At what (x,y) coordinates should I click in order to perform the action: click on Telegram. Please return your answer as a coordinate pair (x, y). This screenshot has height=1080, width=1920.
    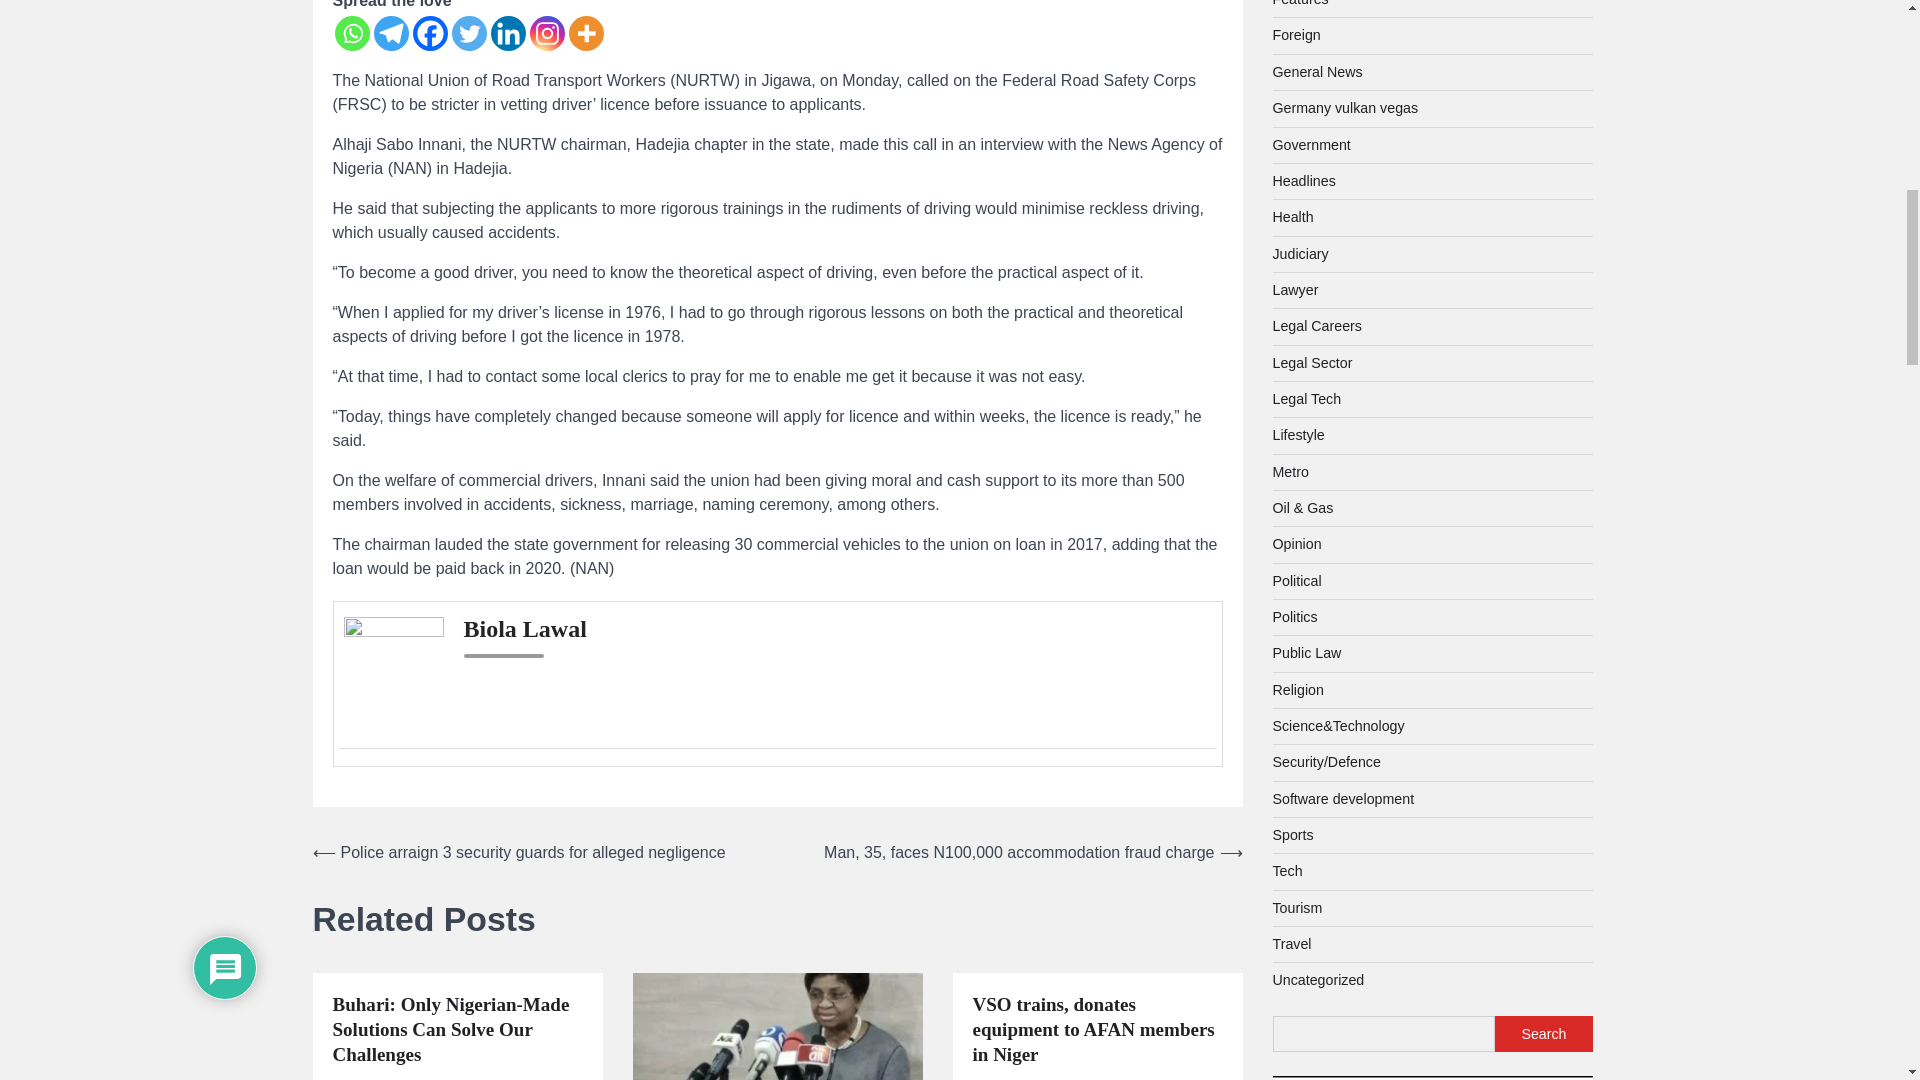
    Looking at the image, I should click on (391, 33).